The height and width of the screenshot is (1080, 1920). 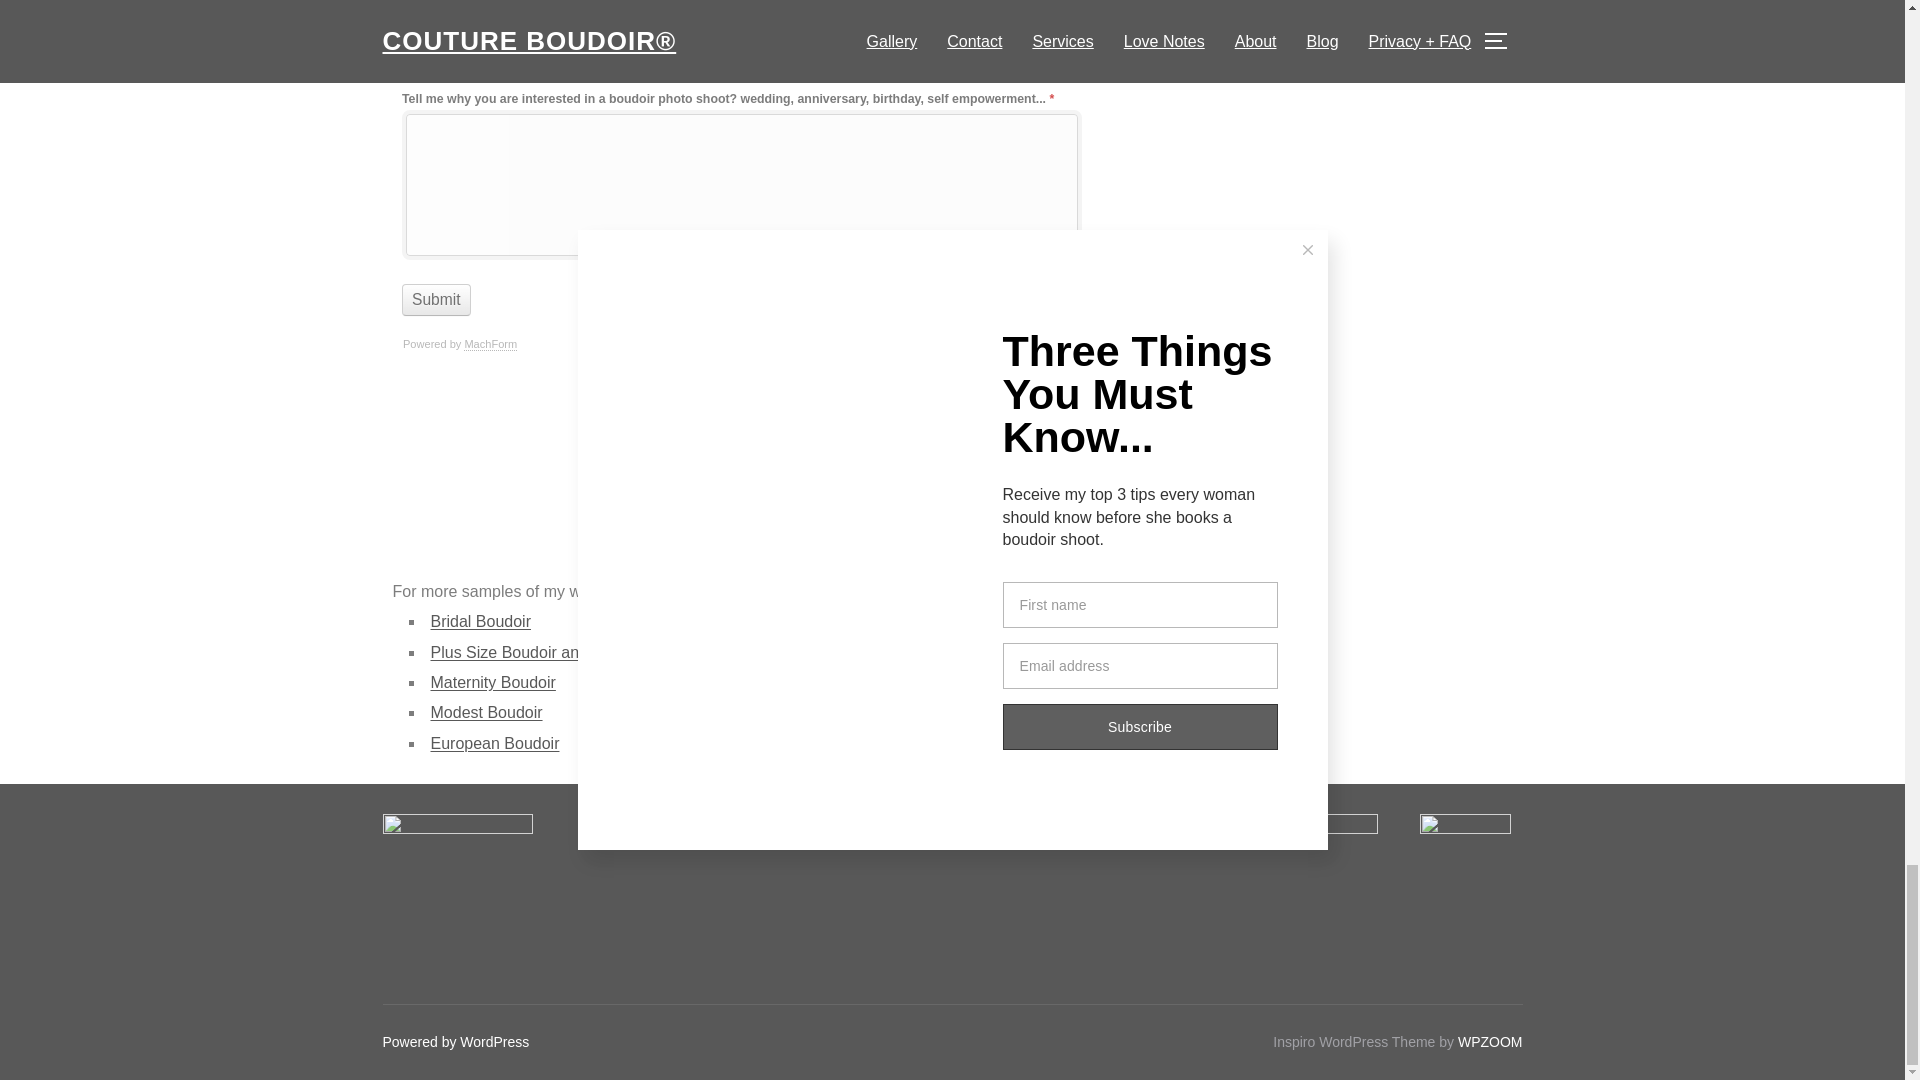 I want to click on Maternity Boudoir, so click(x=492, y=682).